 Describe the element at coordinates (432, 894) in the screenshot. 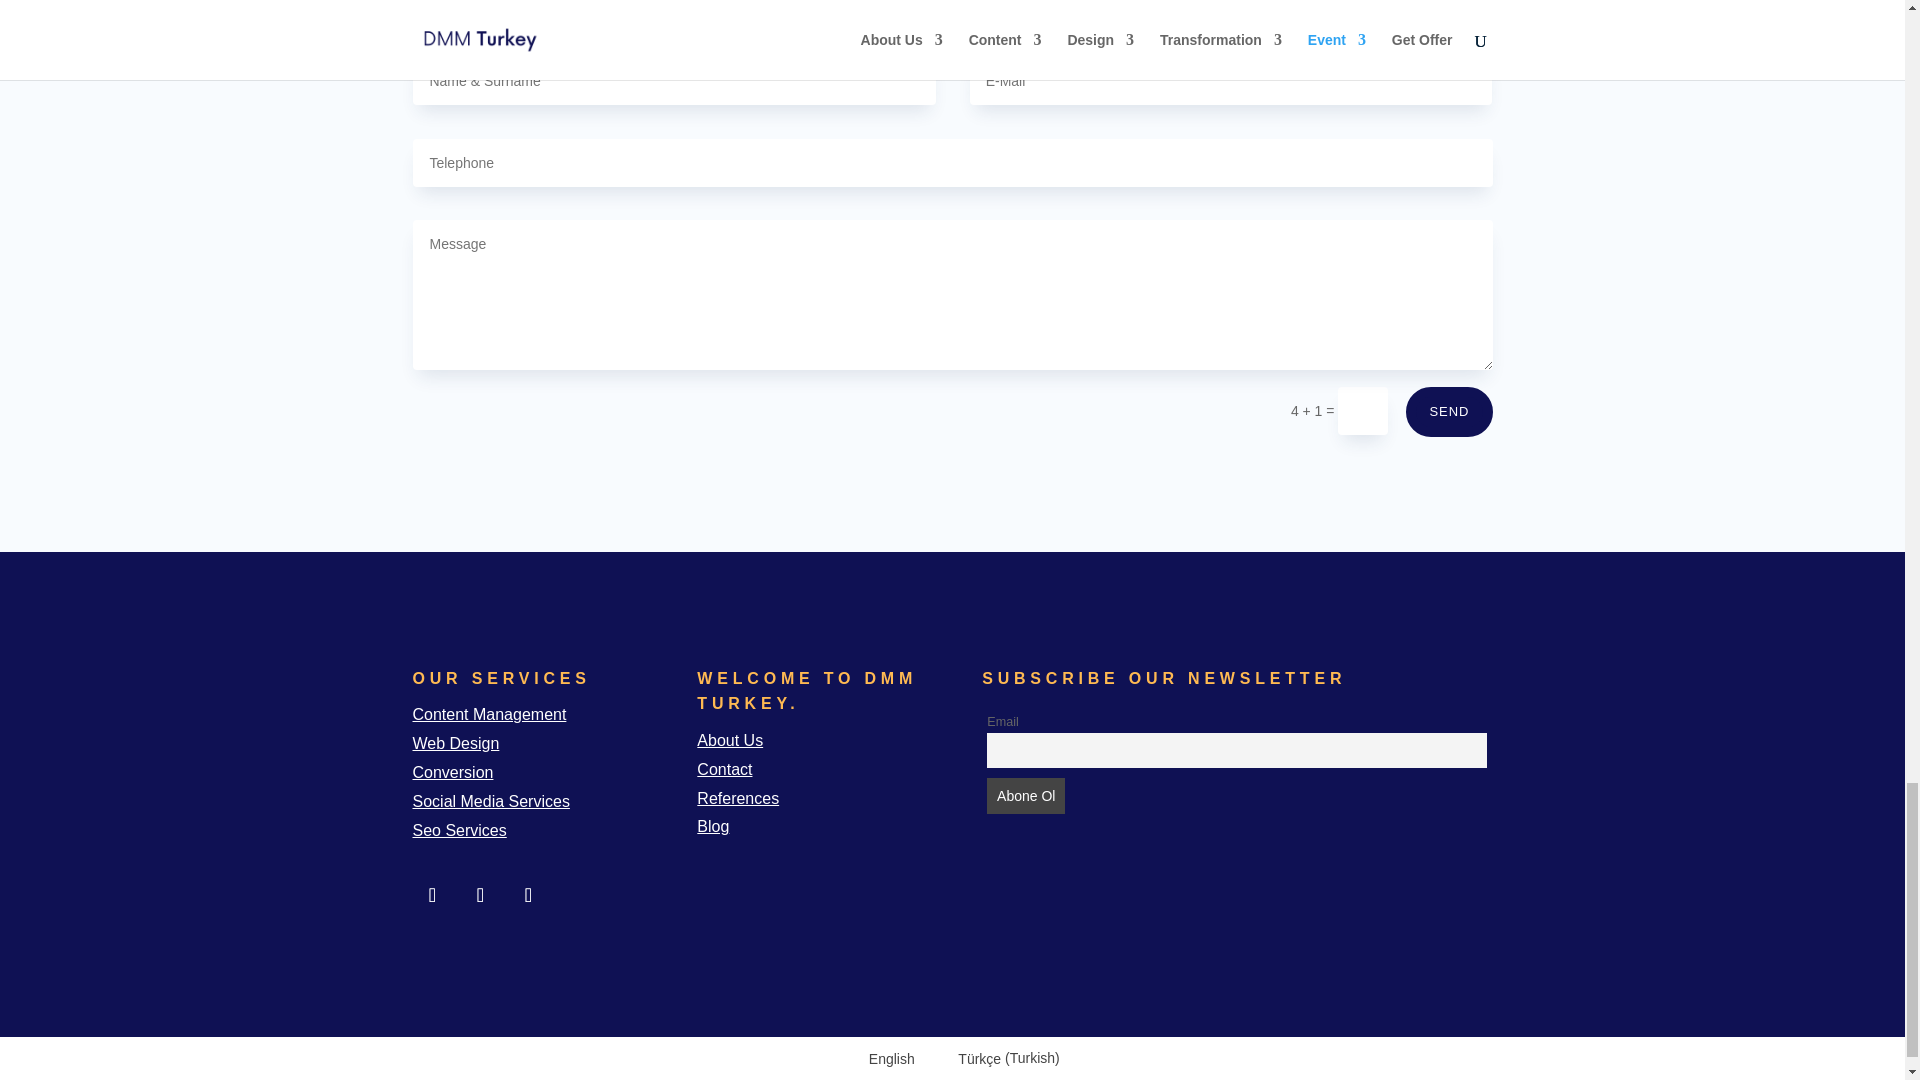

I see `Follow on Instagram` at that location.